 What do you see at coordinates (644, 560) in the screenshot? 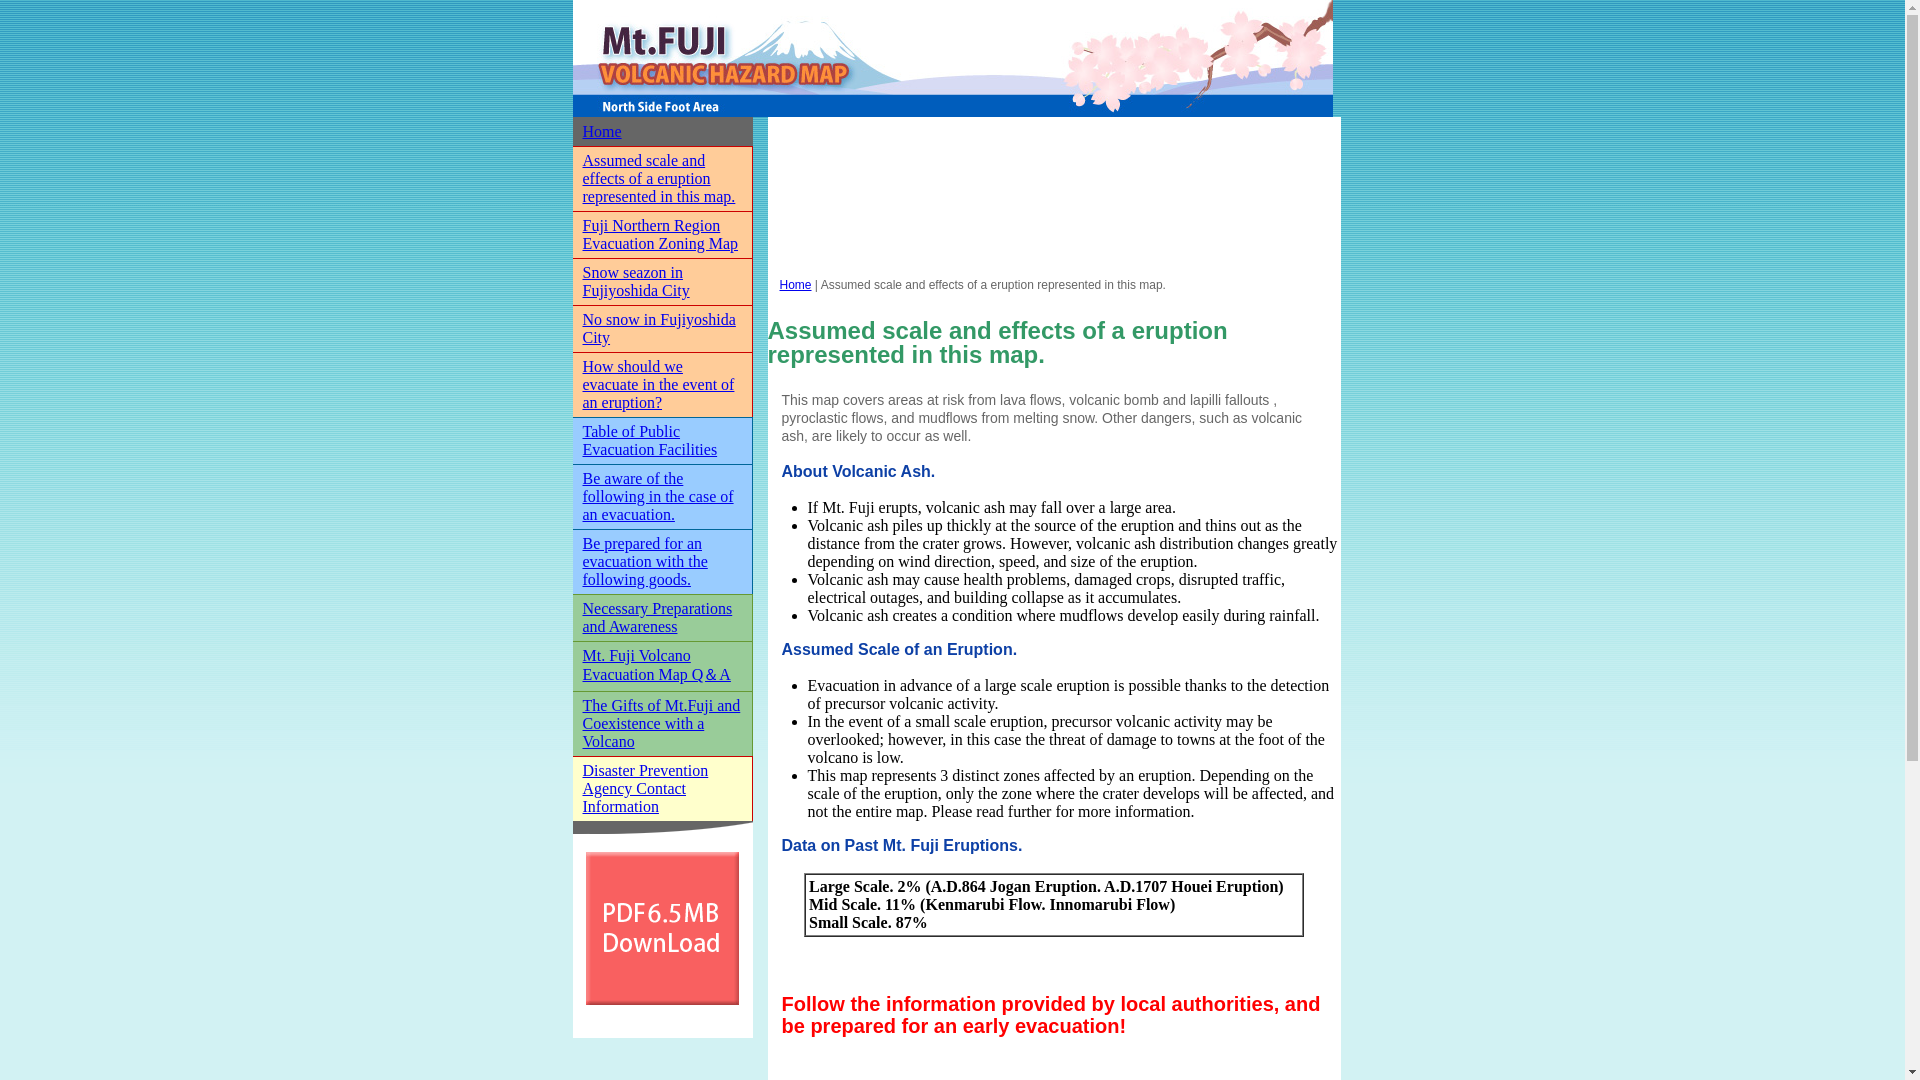
I see `Be prepared for an evacuation with the following goods.` at bounding box center [644, 560].